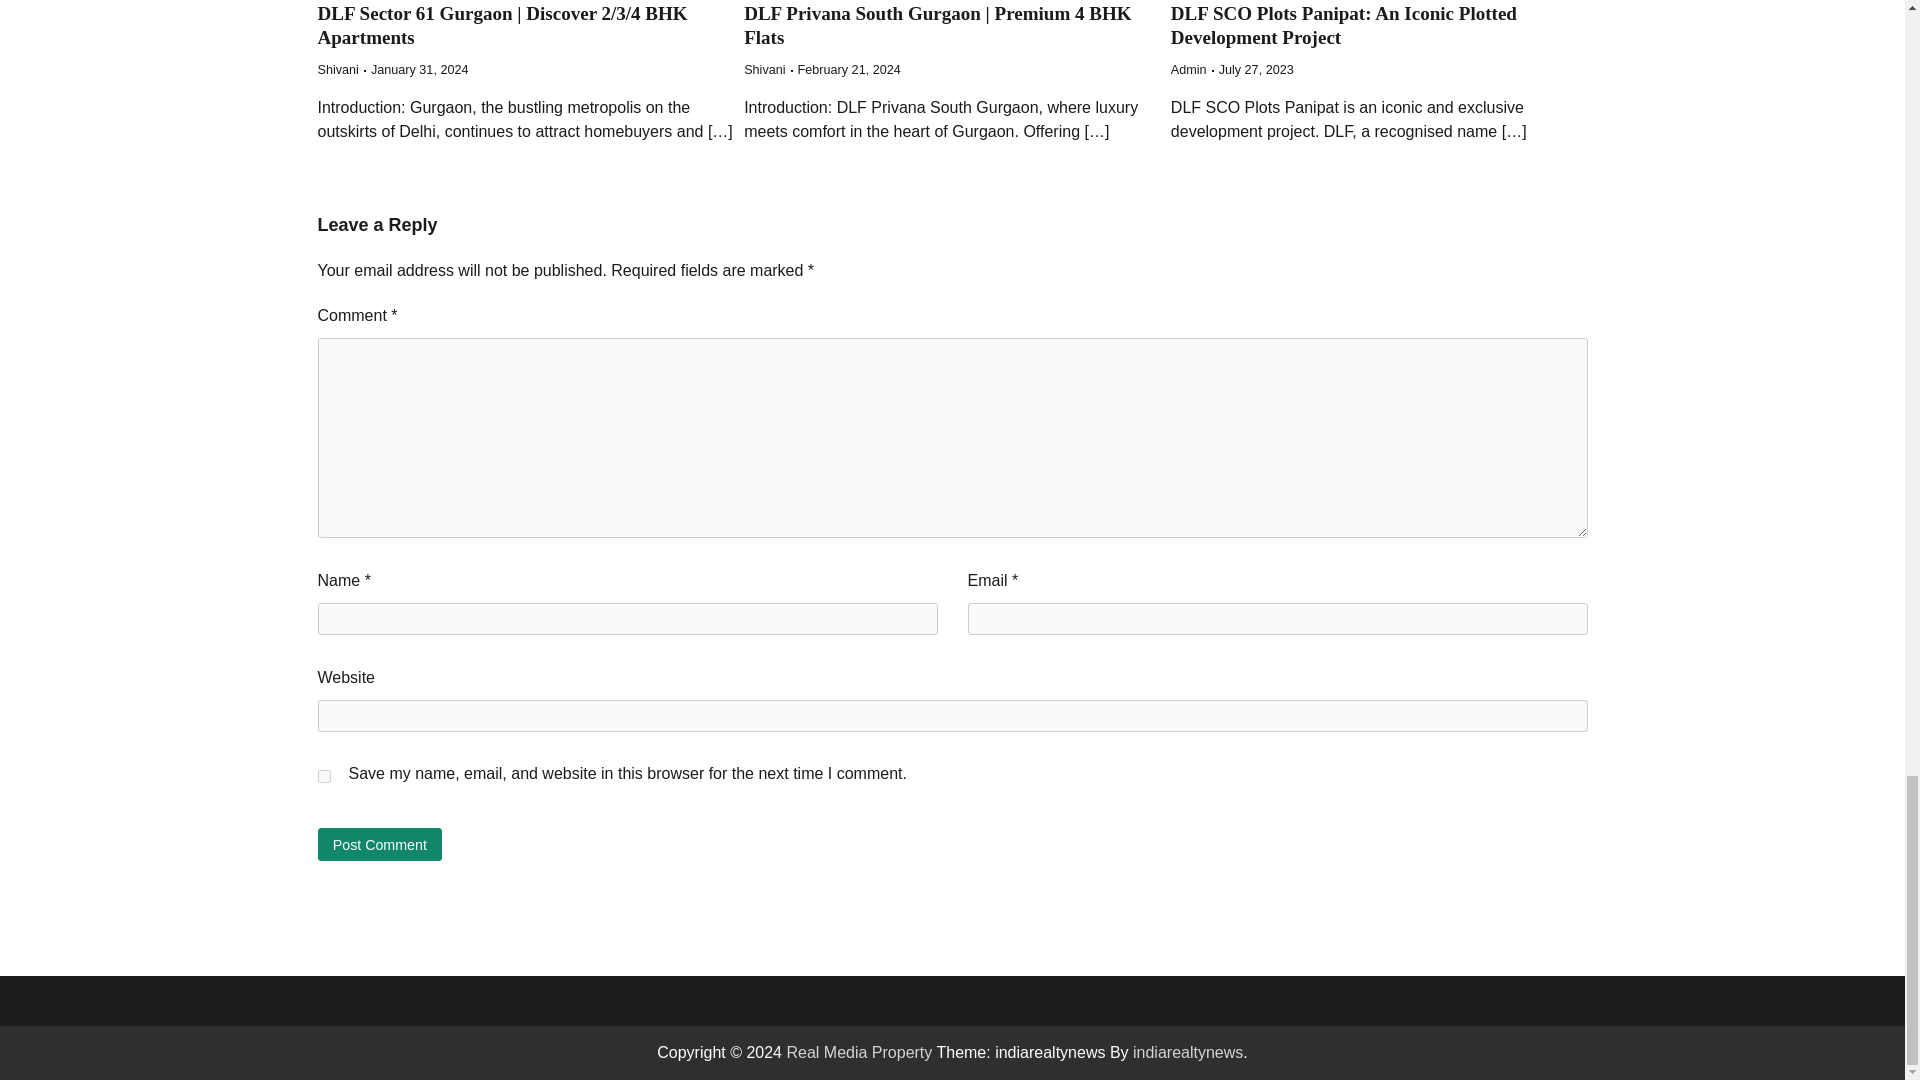 This screenshot has width=1920, height=1080. I want to click on Real Media Property, so click(858, 1052).